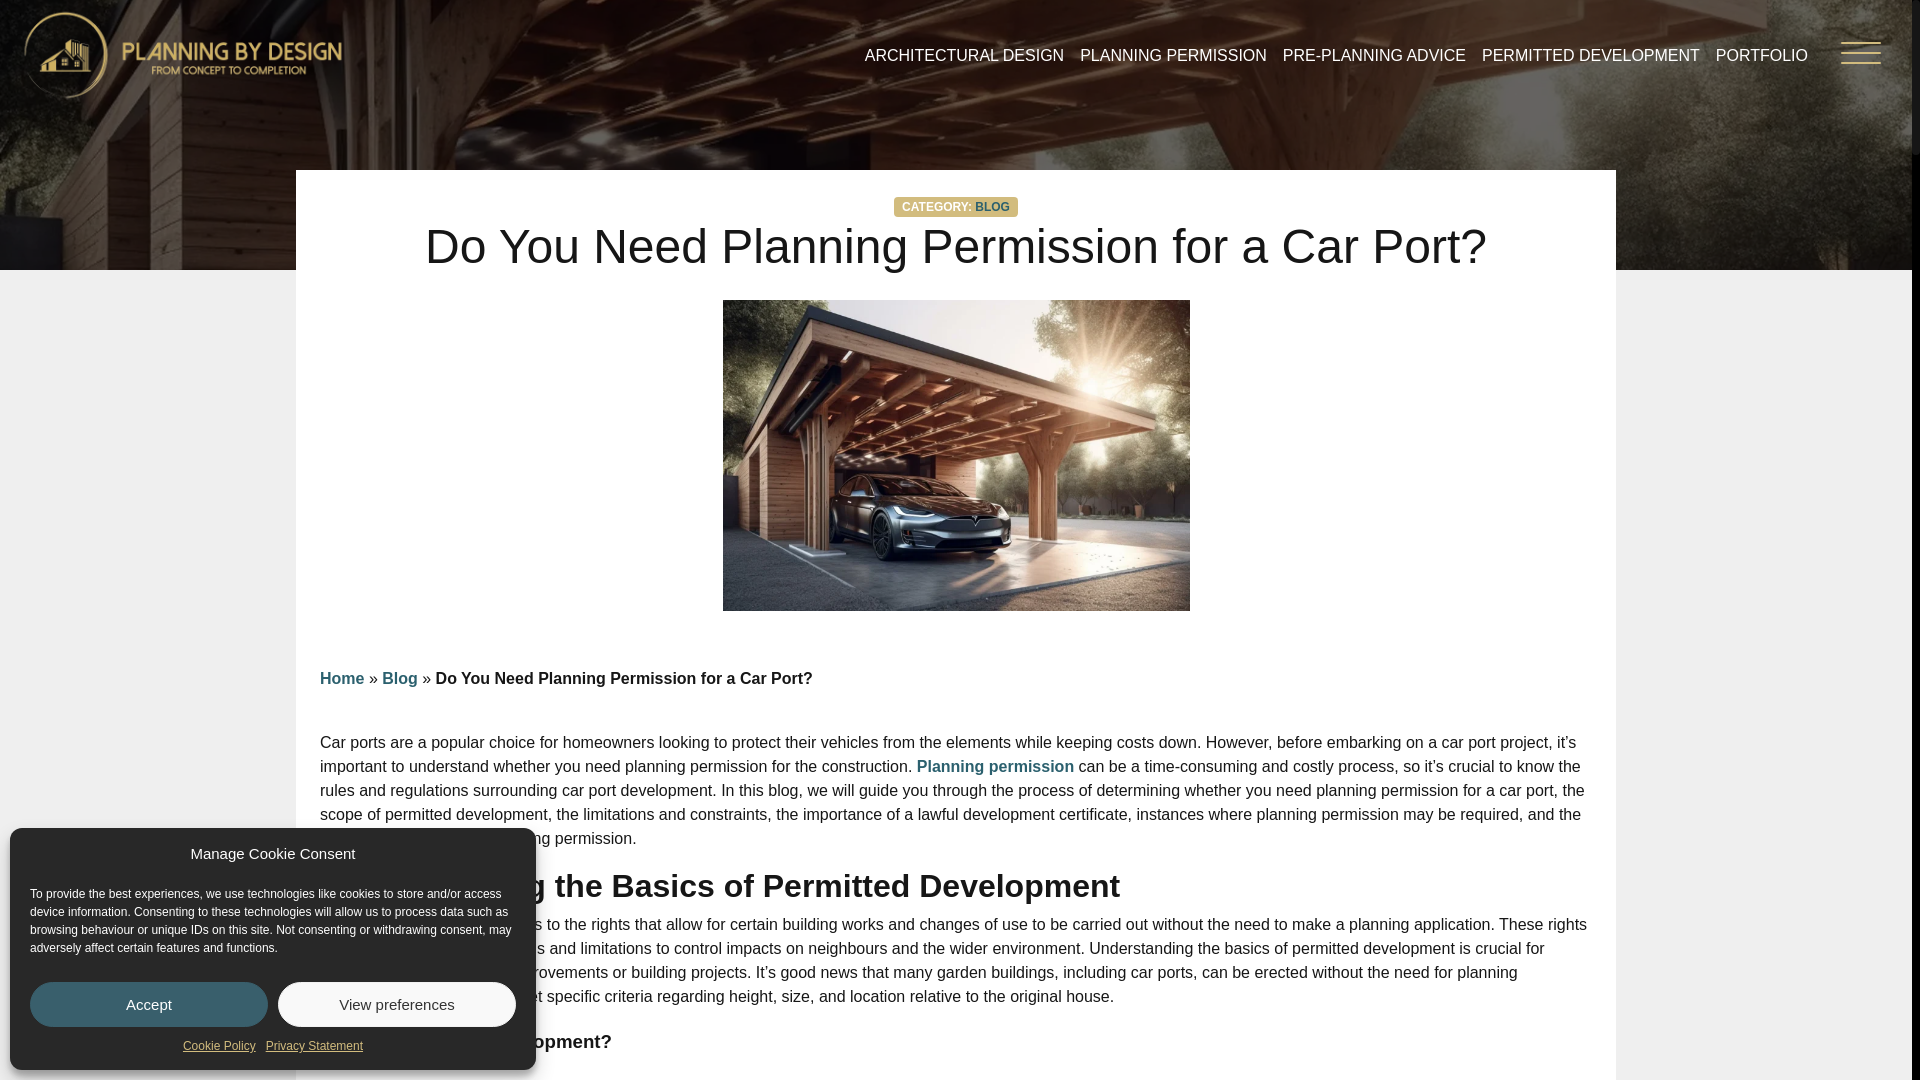 Image resolution: width=1920 pixels, height=1080 pixels. I want to click on PRE-PLANNING ADVICE, so click(1374, 54).